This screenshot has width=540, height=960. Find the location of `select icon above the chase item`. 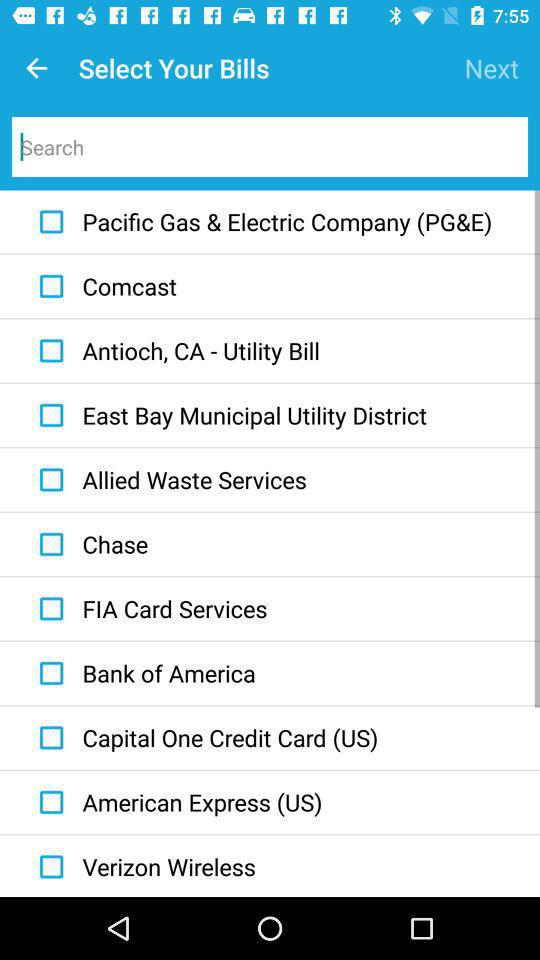

select icon above the chase item is located at coordinates (168, 480).